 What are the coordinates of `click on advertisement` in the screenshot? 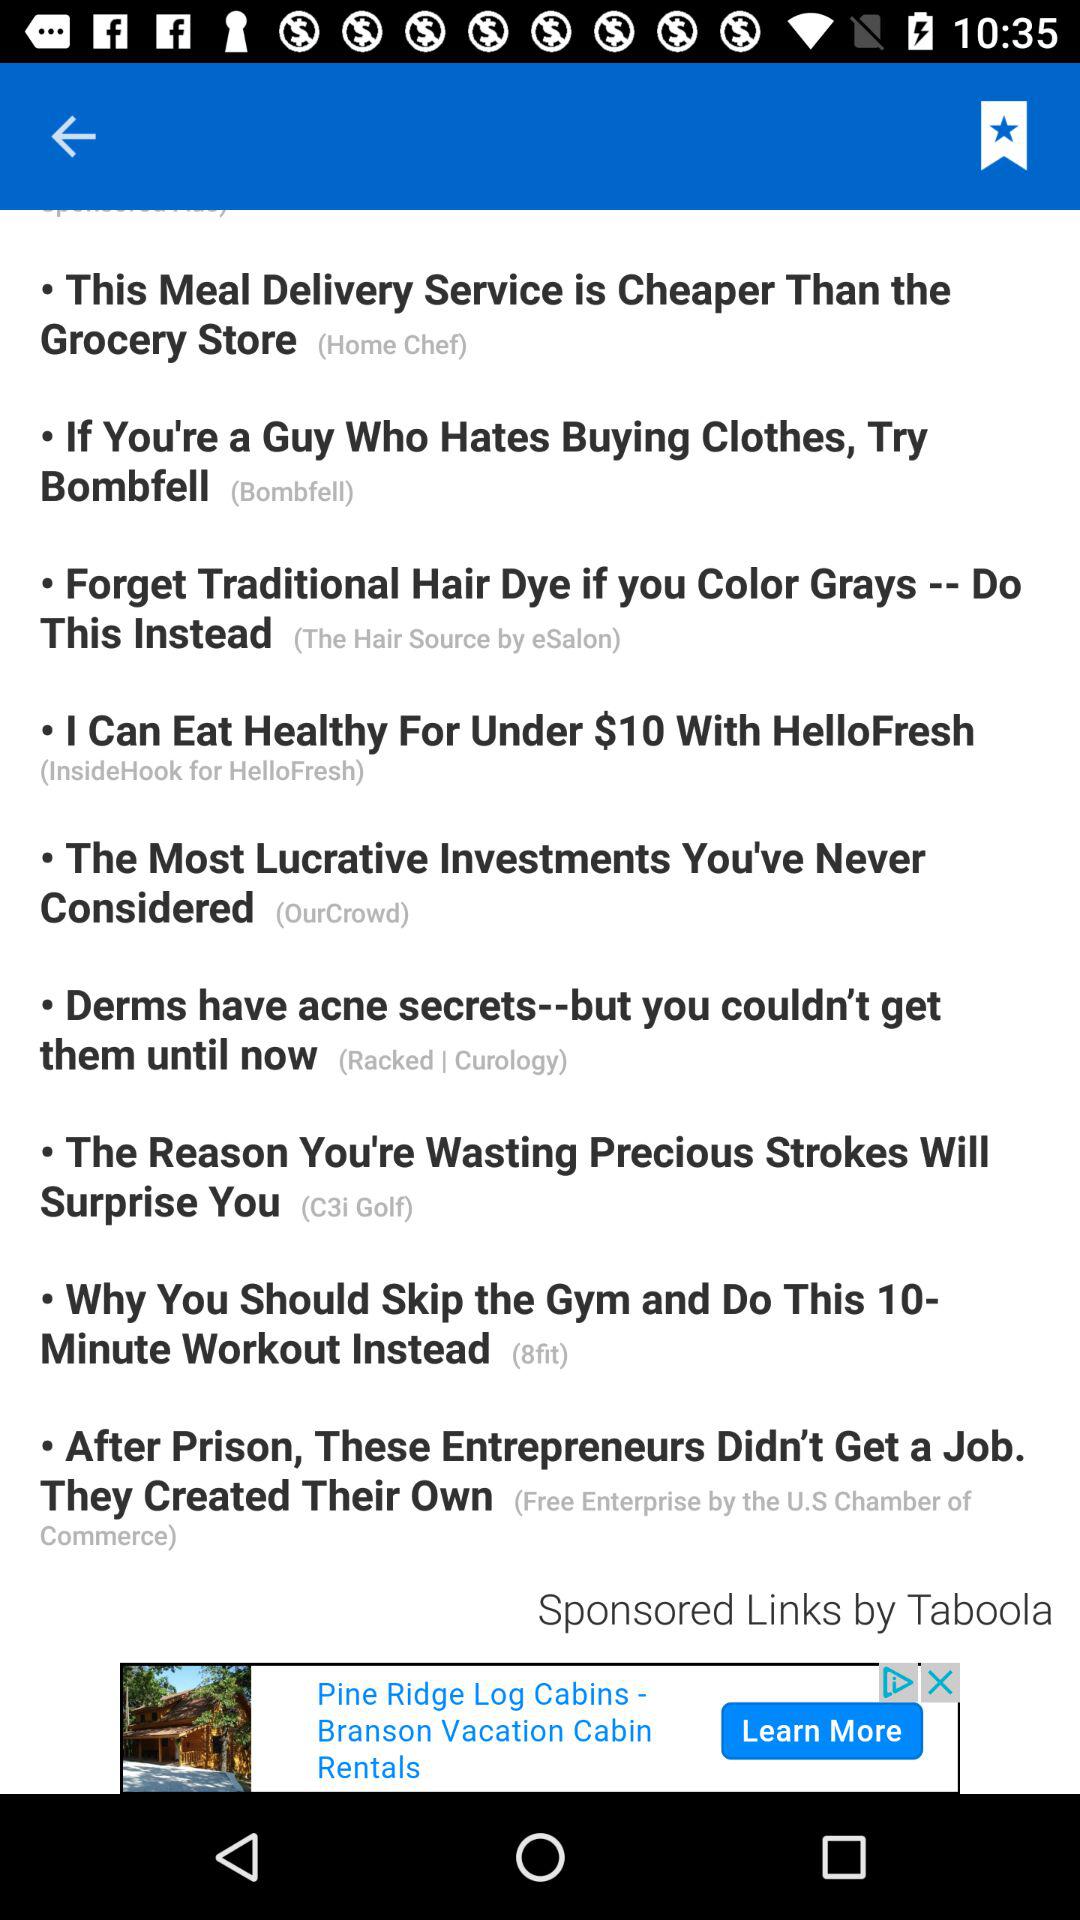 It's located at (540, 1728).